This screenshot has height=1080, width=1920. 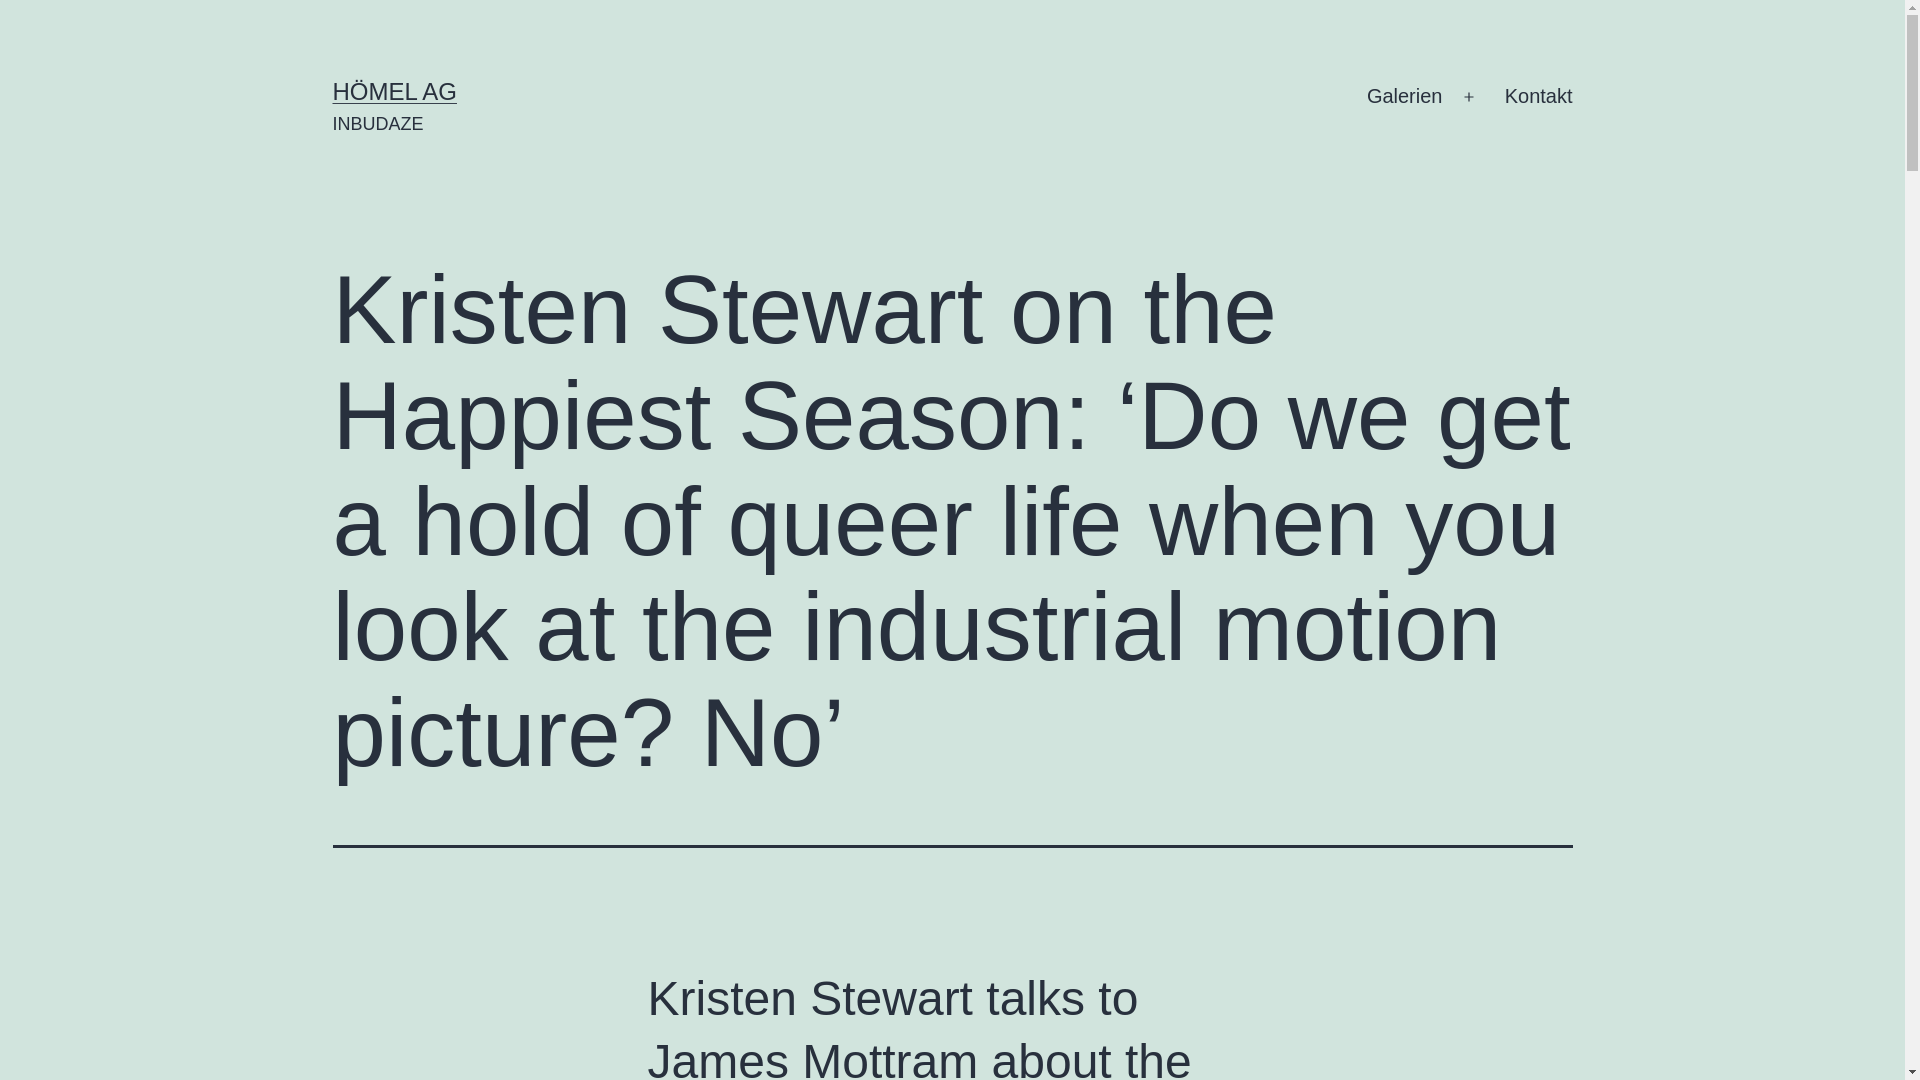 What do you see at coordinates (1538, 97) in the screenshot?
I see `Kontakt` at bounding box center [1538, 97].